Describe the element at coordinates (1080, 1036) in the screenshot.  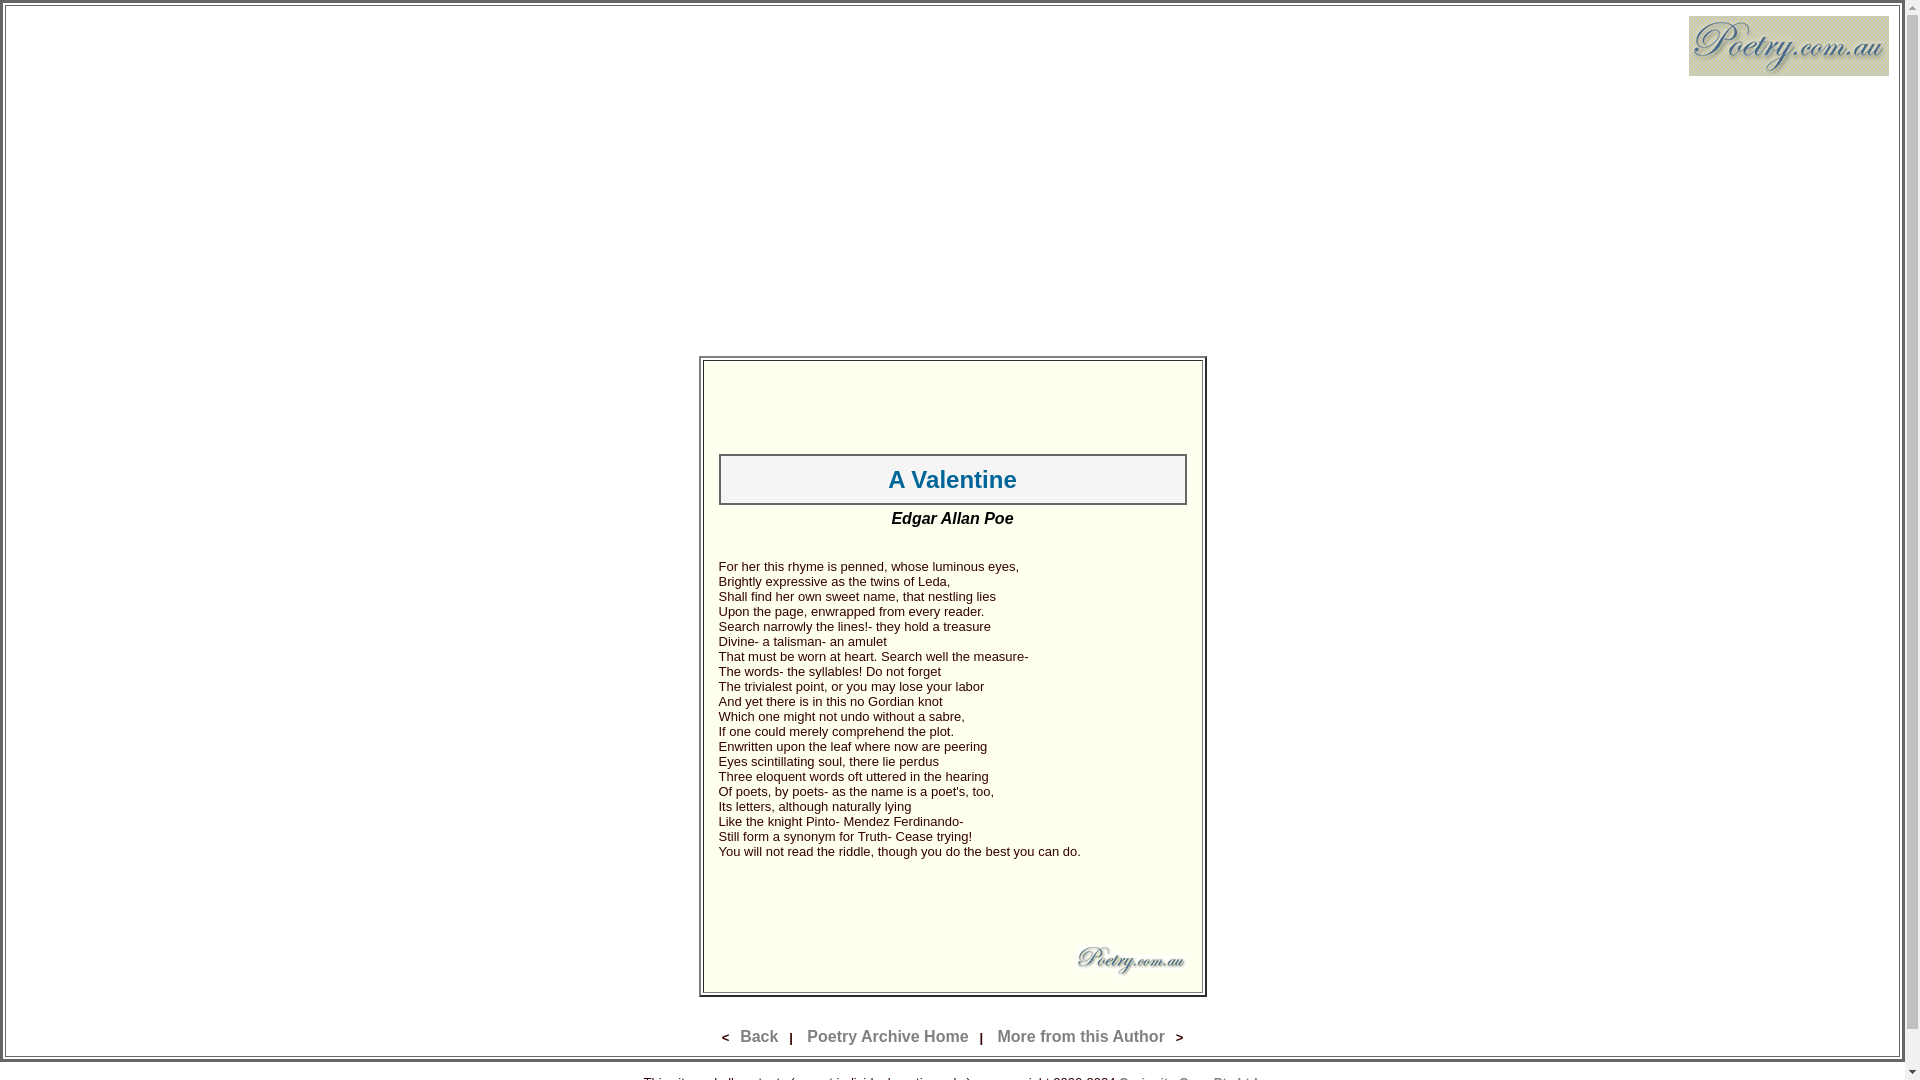
I see `More from this Author` at that location.